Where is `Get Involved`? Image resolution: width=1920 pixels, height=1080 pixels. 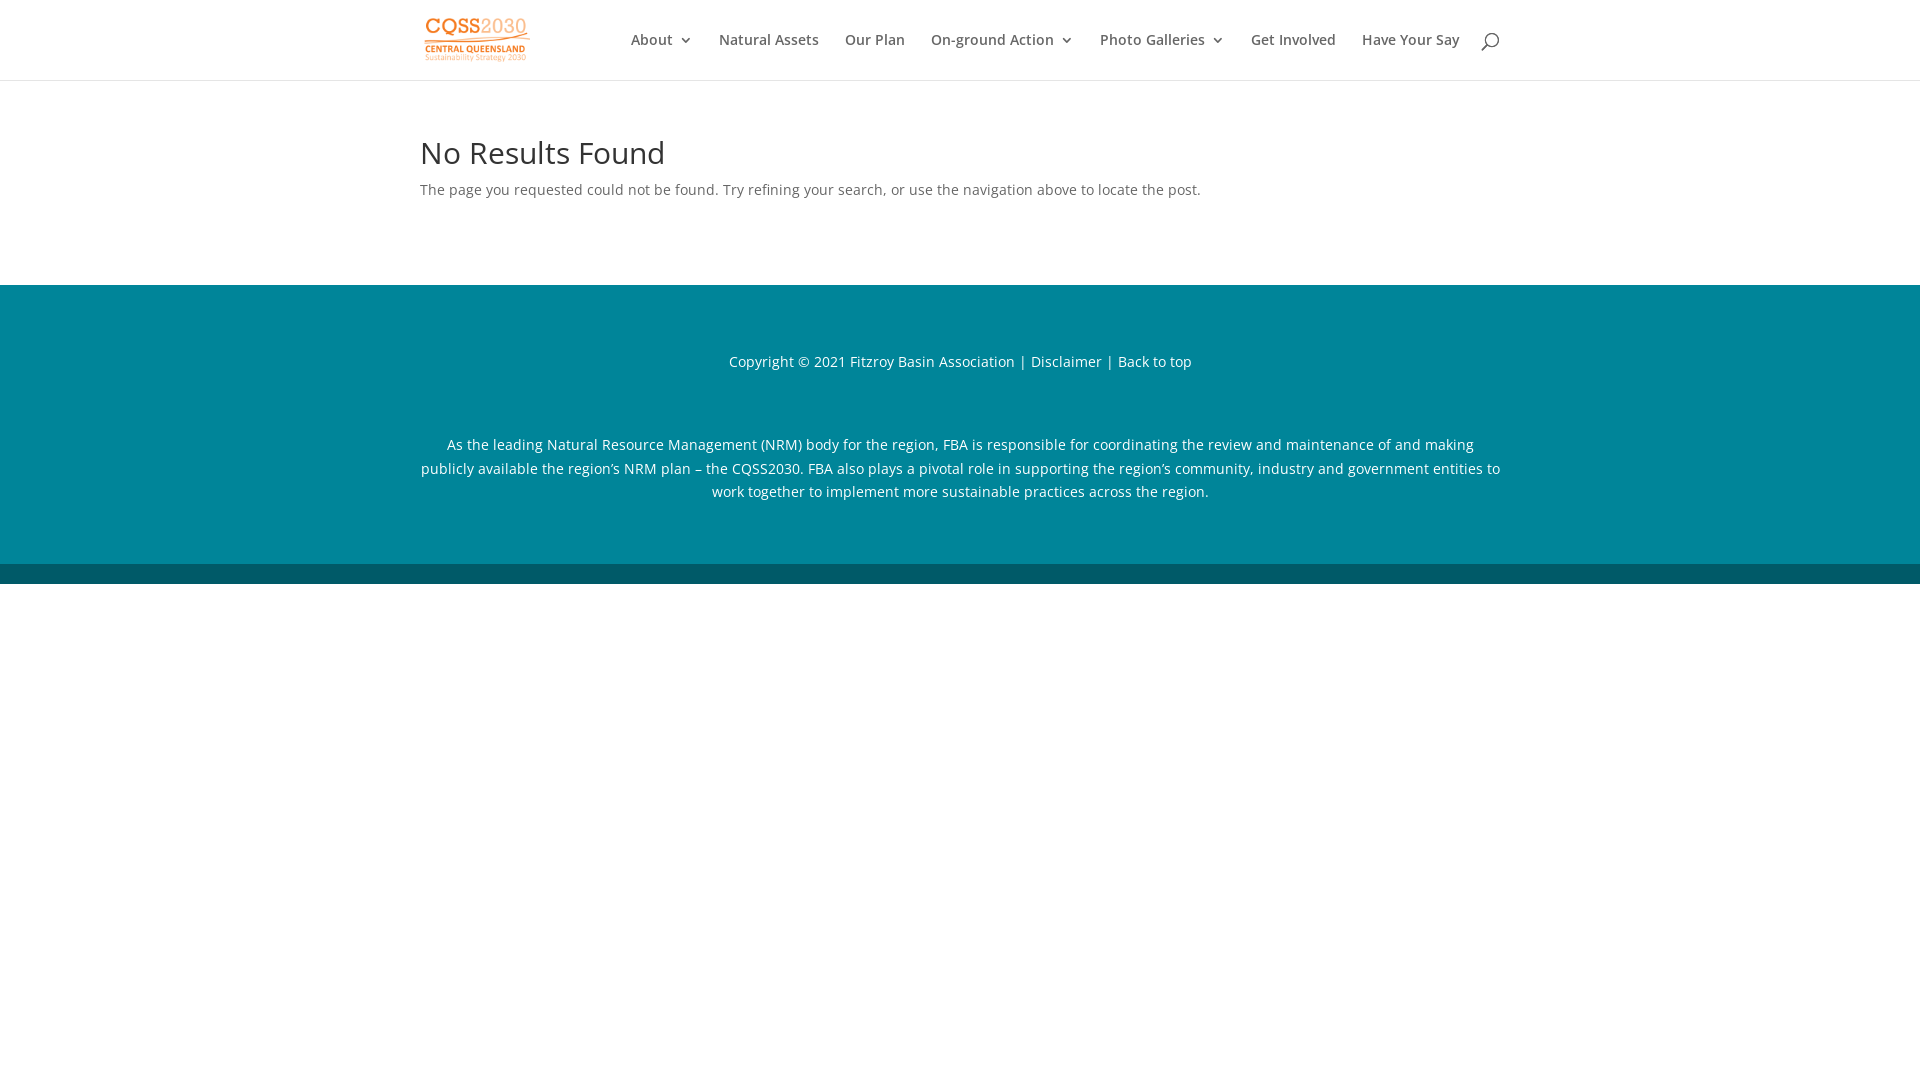 Get Involved is located at coordinates (1294, 56).